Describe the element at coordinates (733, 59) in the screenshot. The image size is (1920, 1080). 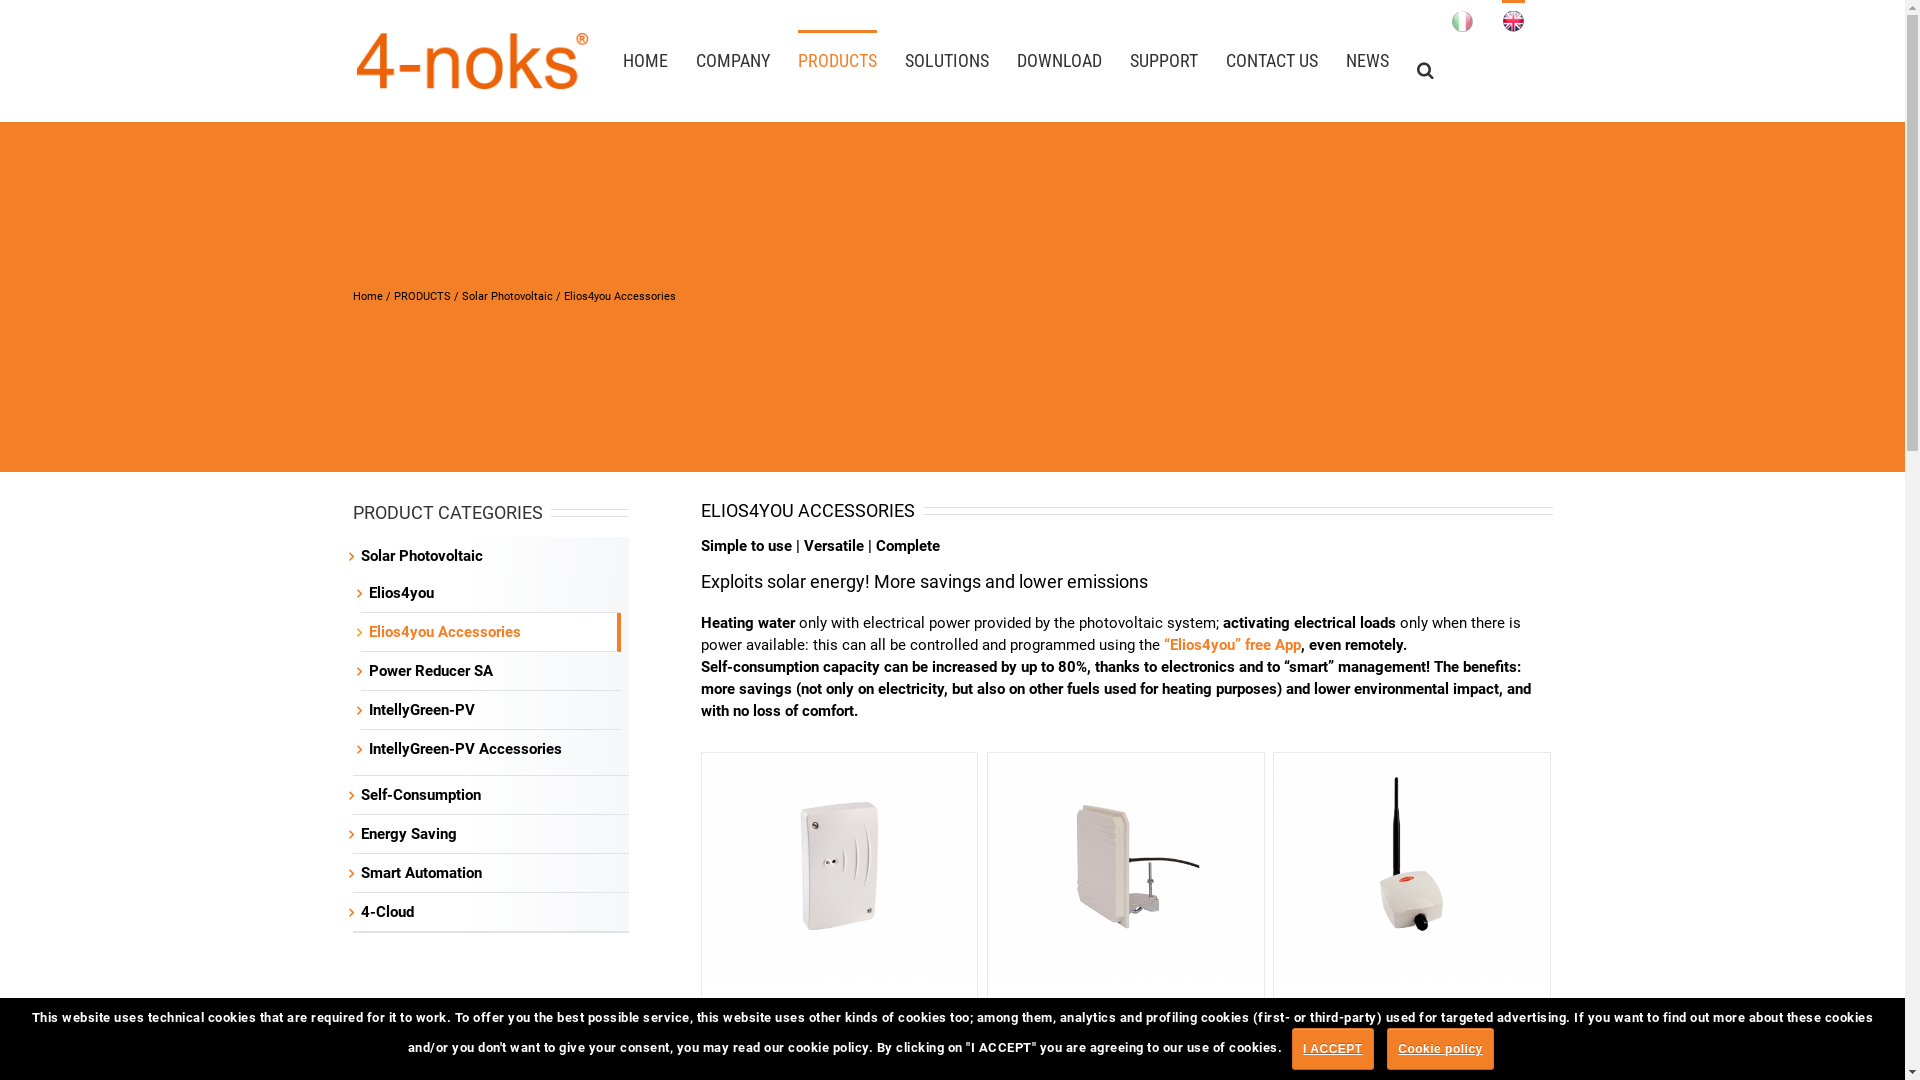
I see `COMPANY` at that location.